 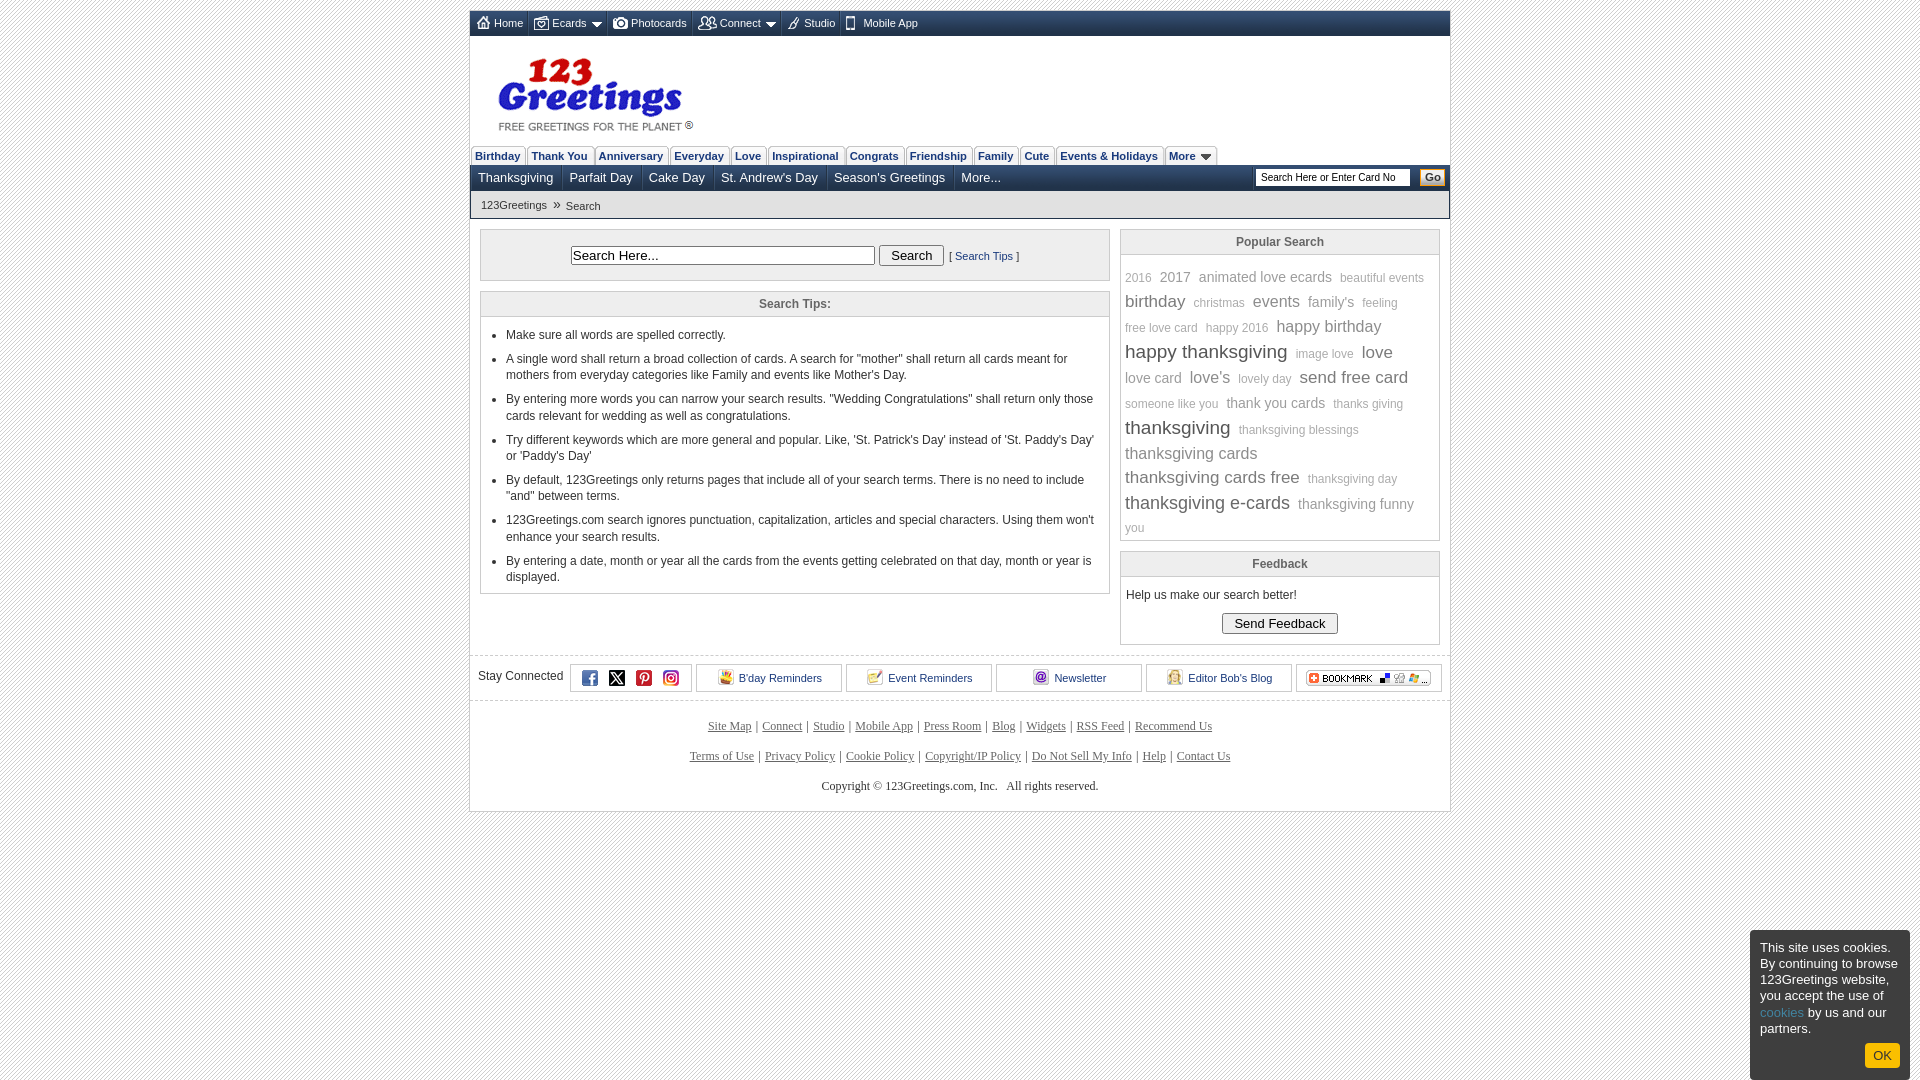 What do you see at coordinates (1069, 678) in the screenshot?
I see `Newsletter` at bounding box center [1069, 678].